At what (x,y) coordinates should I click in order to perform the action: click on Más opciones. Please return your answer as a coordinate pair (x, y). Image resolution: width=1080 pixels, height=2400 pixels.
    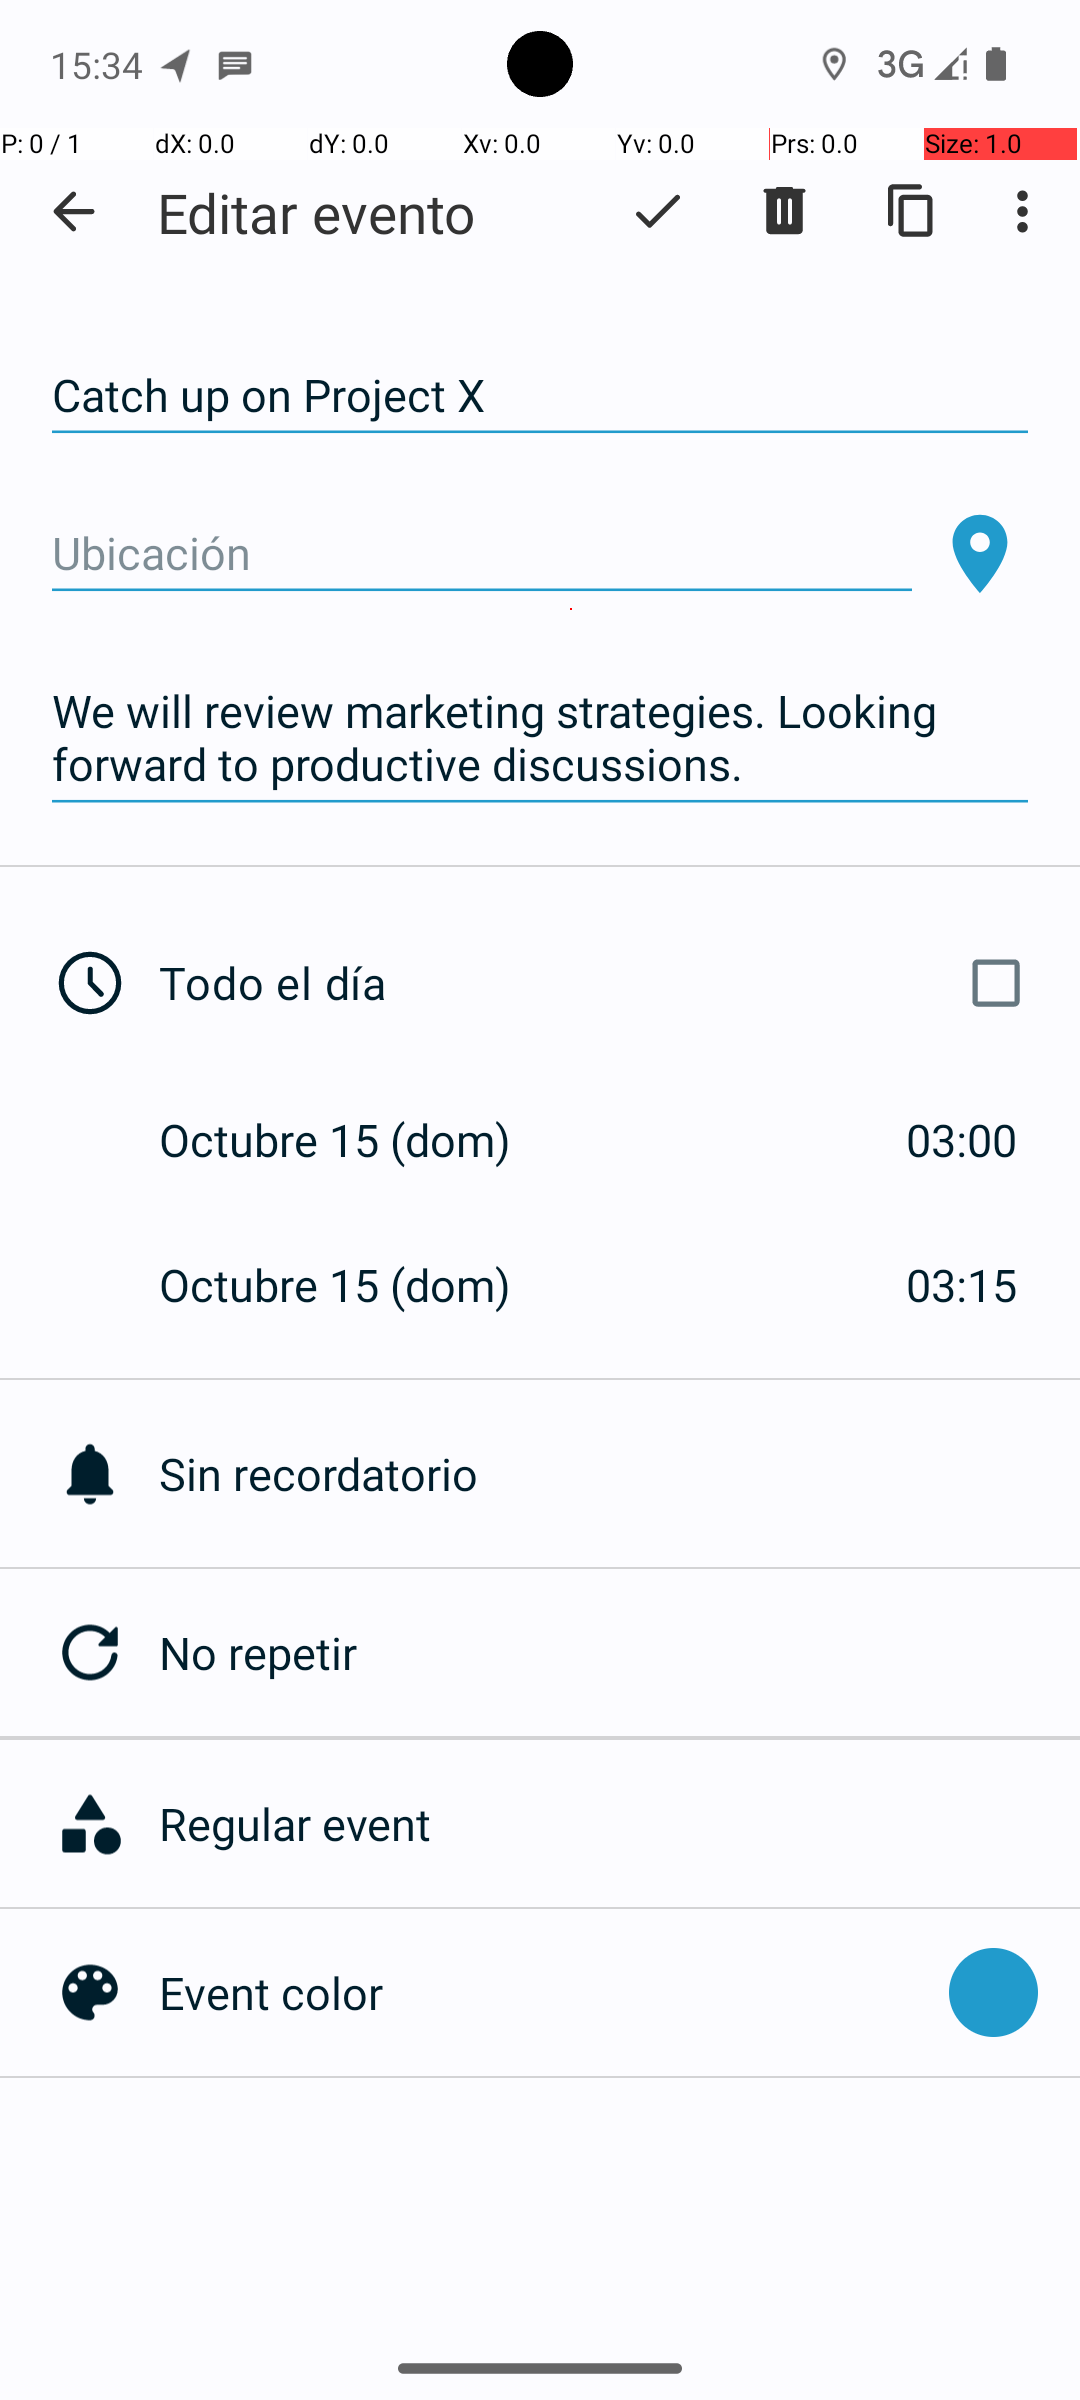
    Looking at the image, I should click on (1028, 211).